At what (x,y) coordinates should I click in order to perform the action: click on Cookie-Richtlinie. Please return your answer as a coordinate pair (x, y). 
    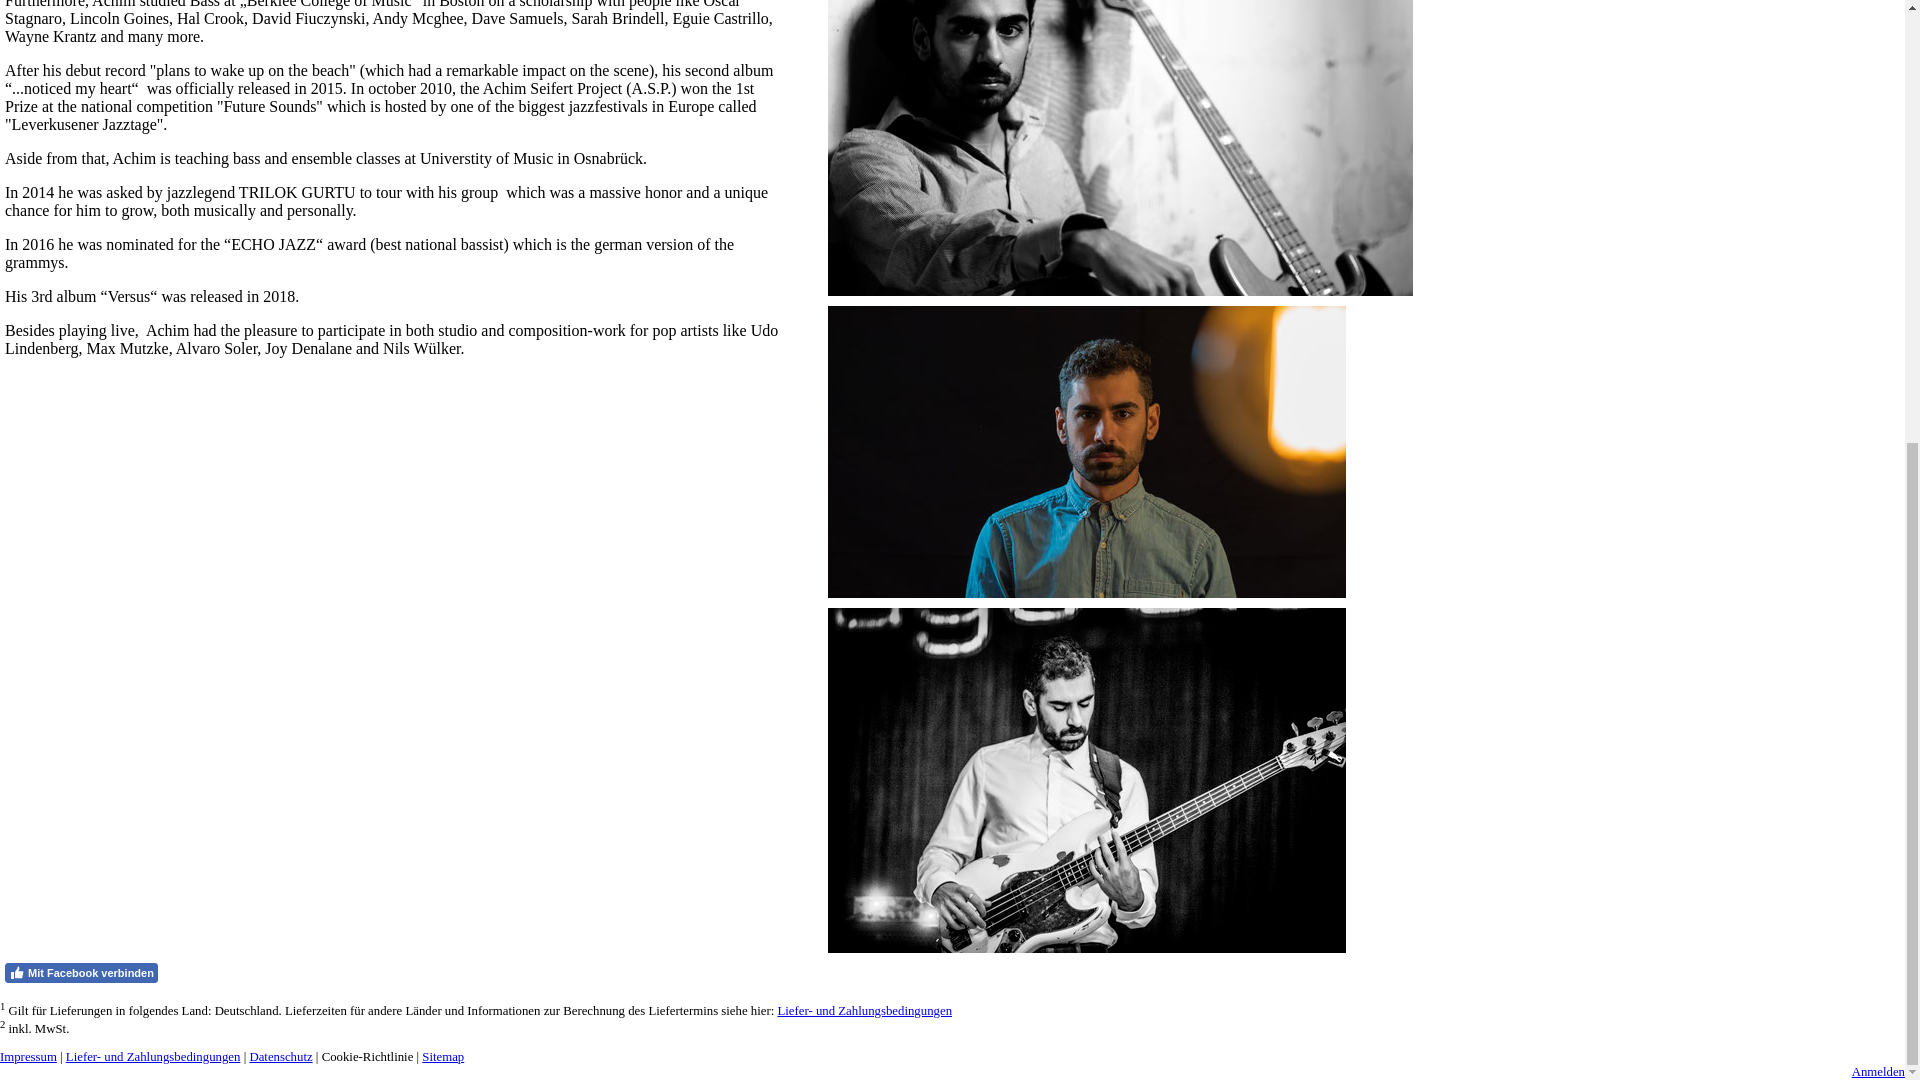
    Looking at the image, I should click on (368, 1056).